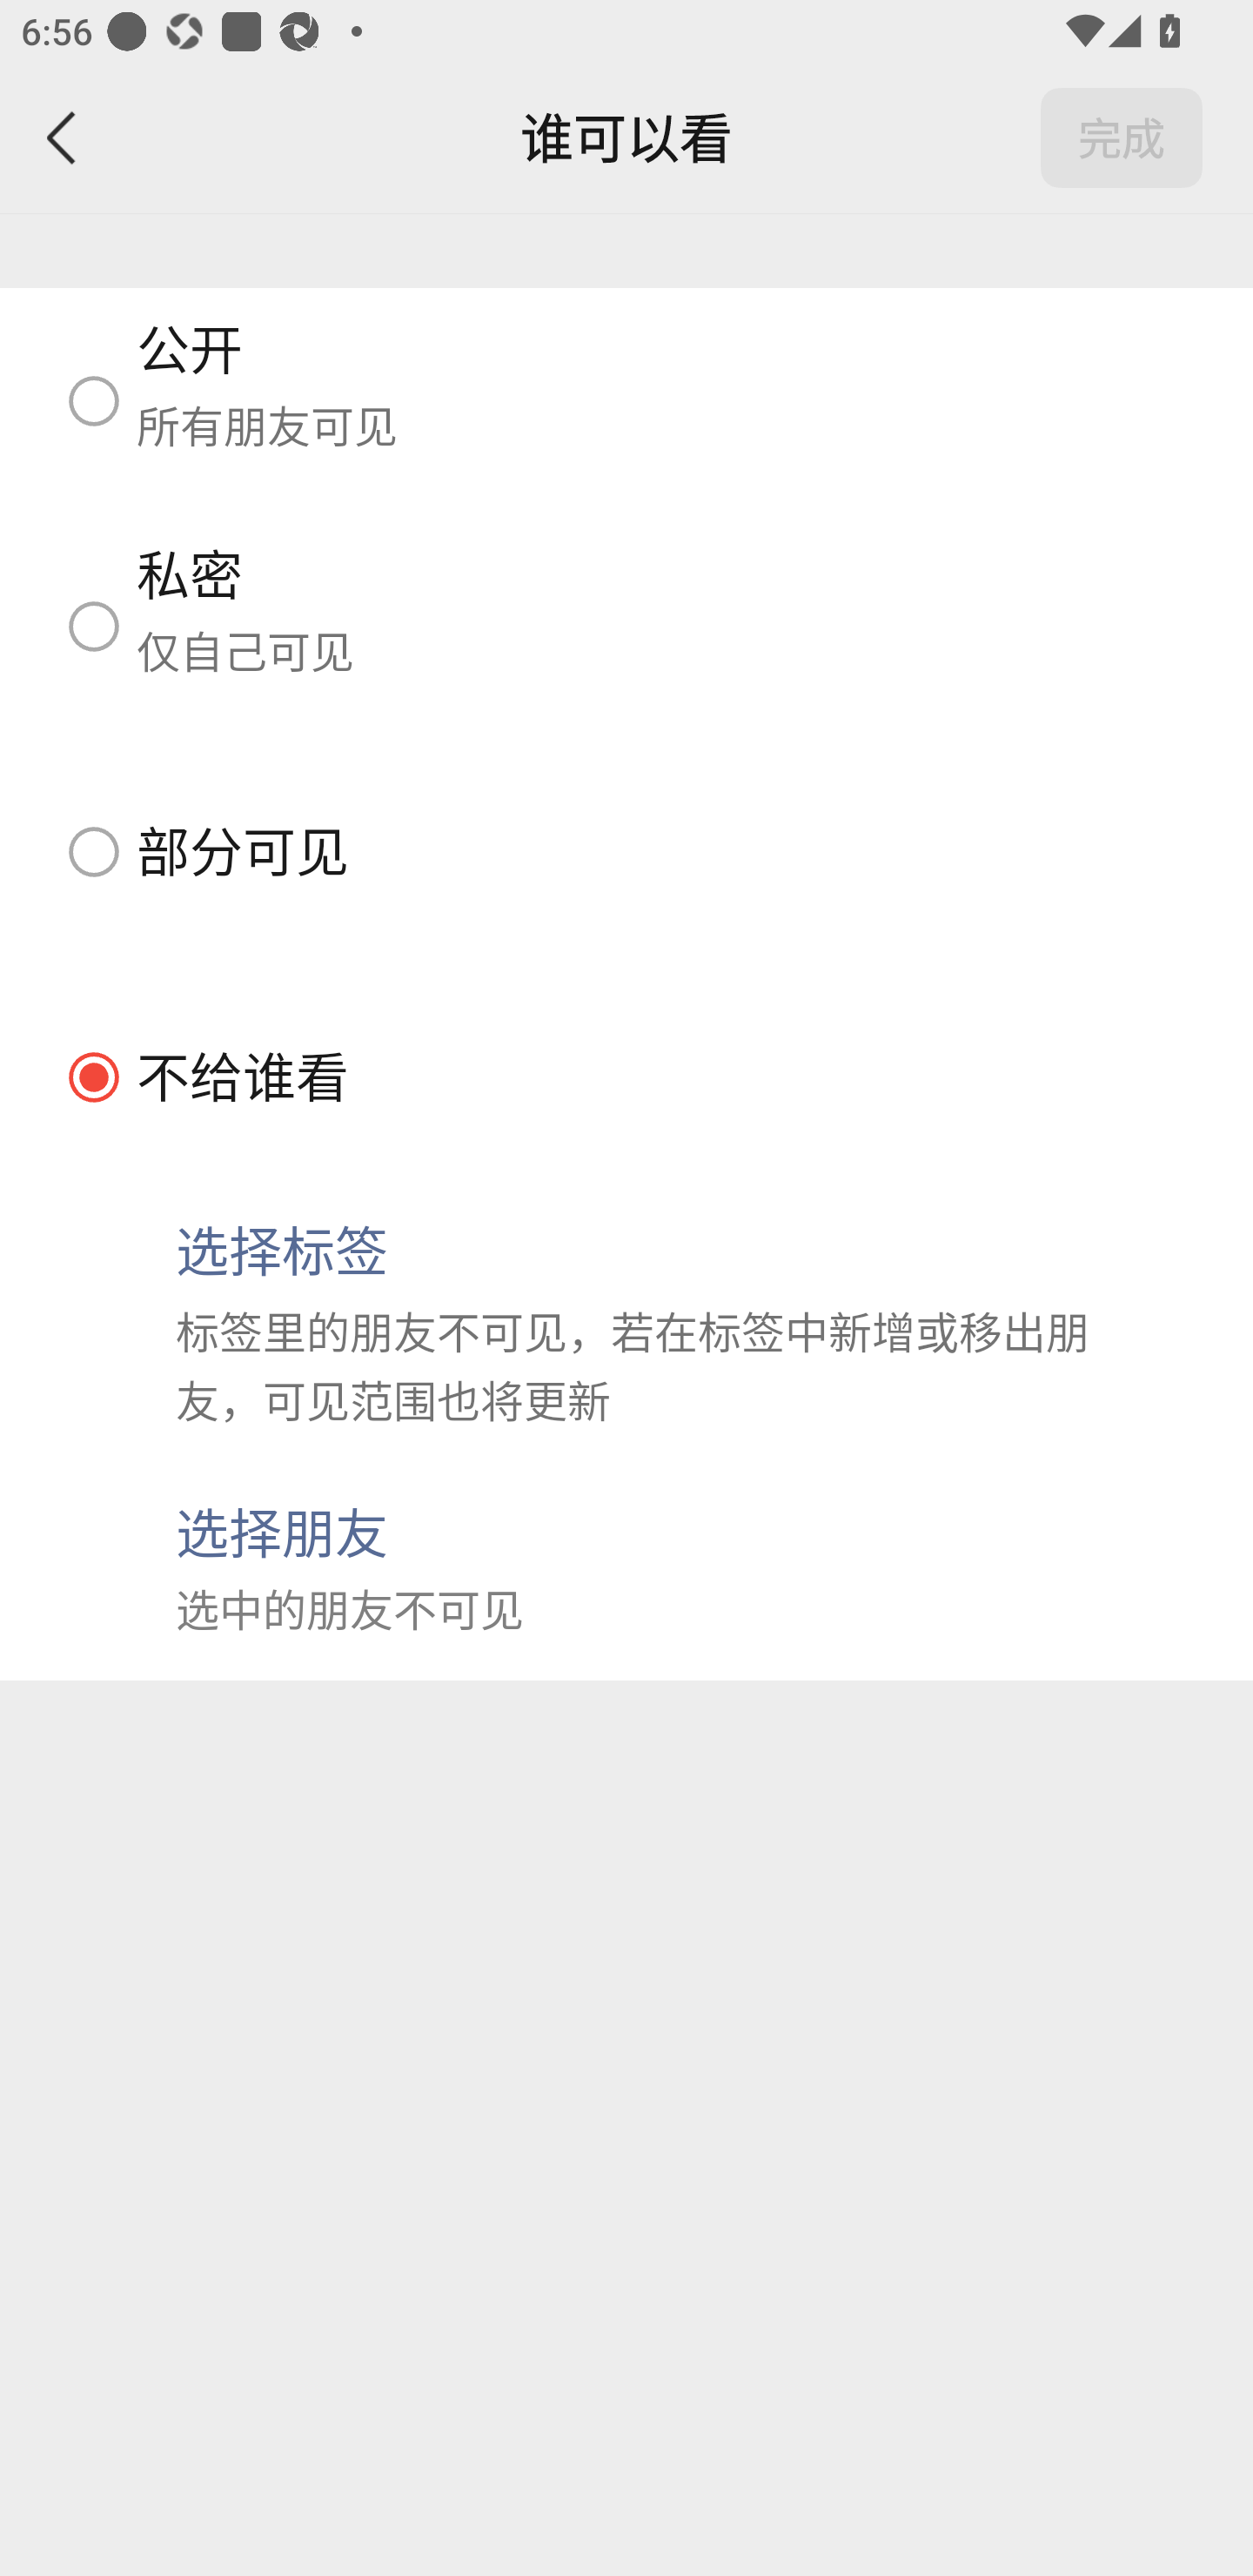 This screenshot has width=1253, height=2576. I want to click on 已选中 公开 所有朋友可见, so click(626, 400).